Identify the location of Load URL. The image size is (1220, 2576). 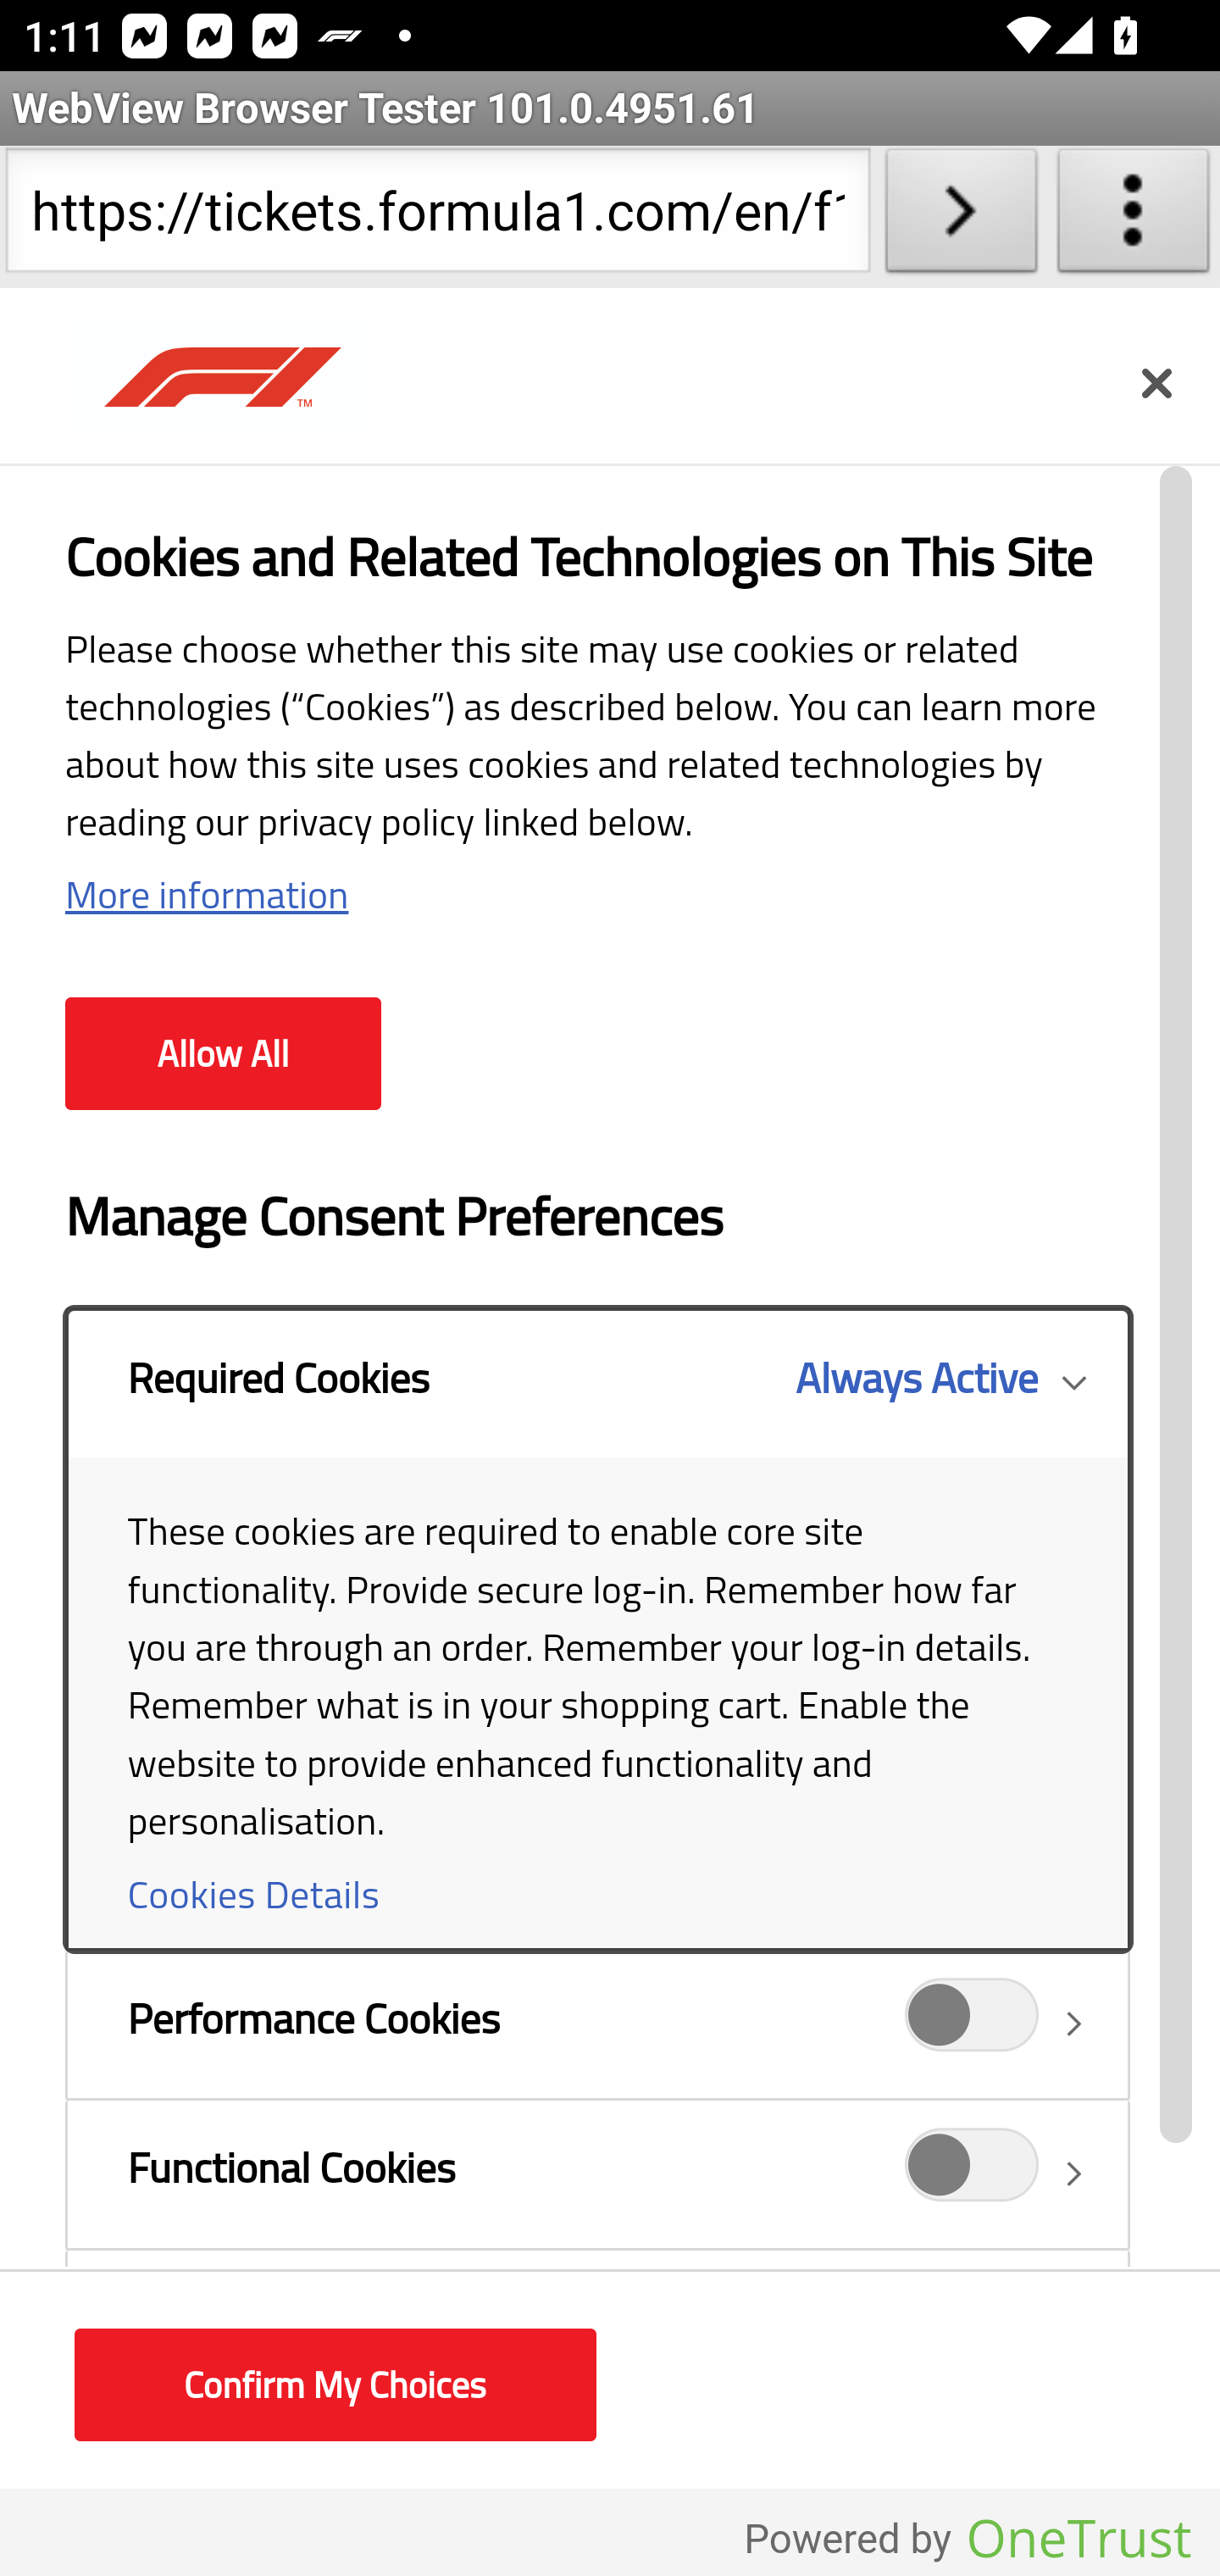
(961, 217).